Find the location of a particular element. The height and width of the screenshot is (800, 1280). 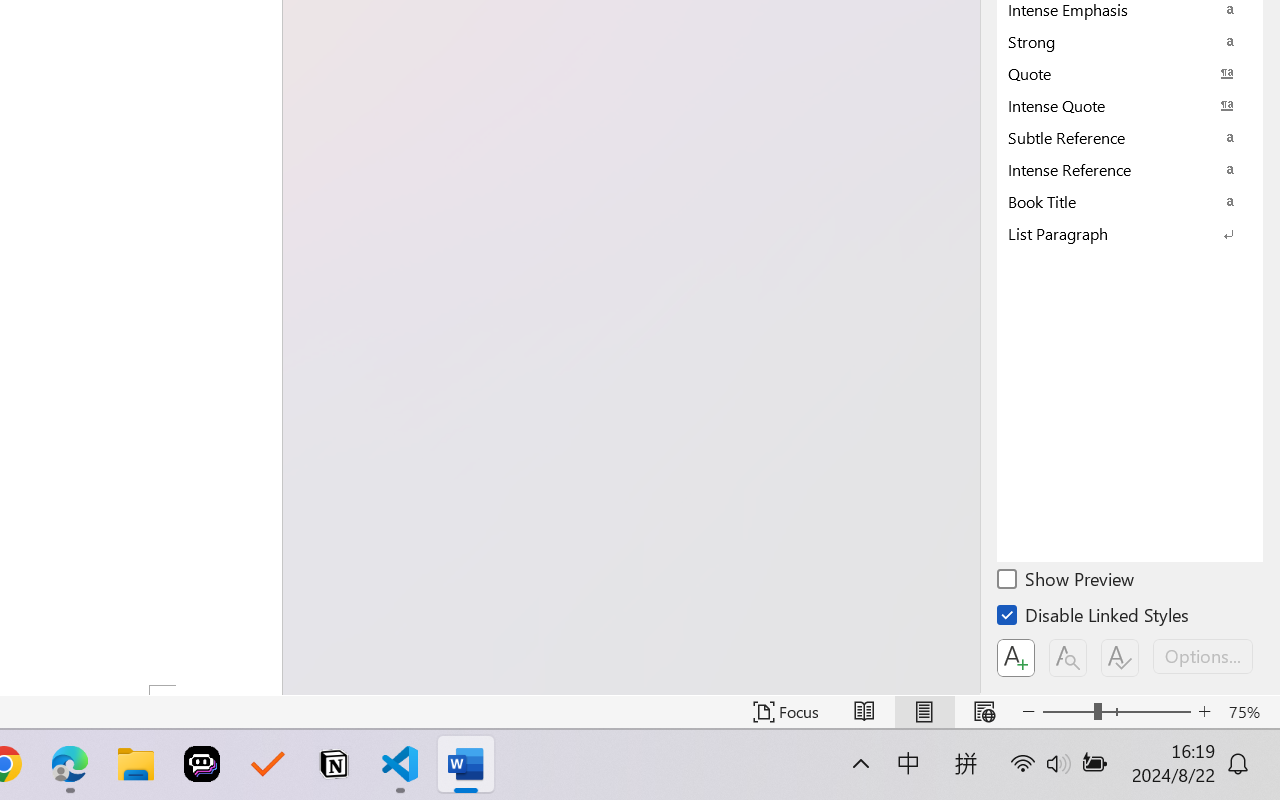

Show Preview is located at coordinates (1067, 582).